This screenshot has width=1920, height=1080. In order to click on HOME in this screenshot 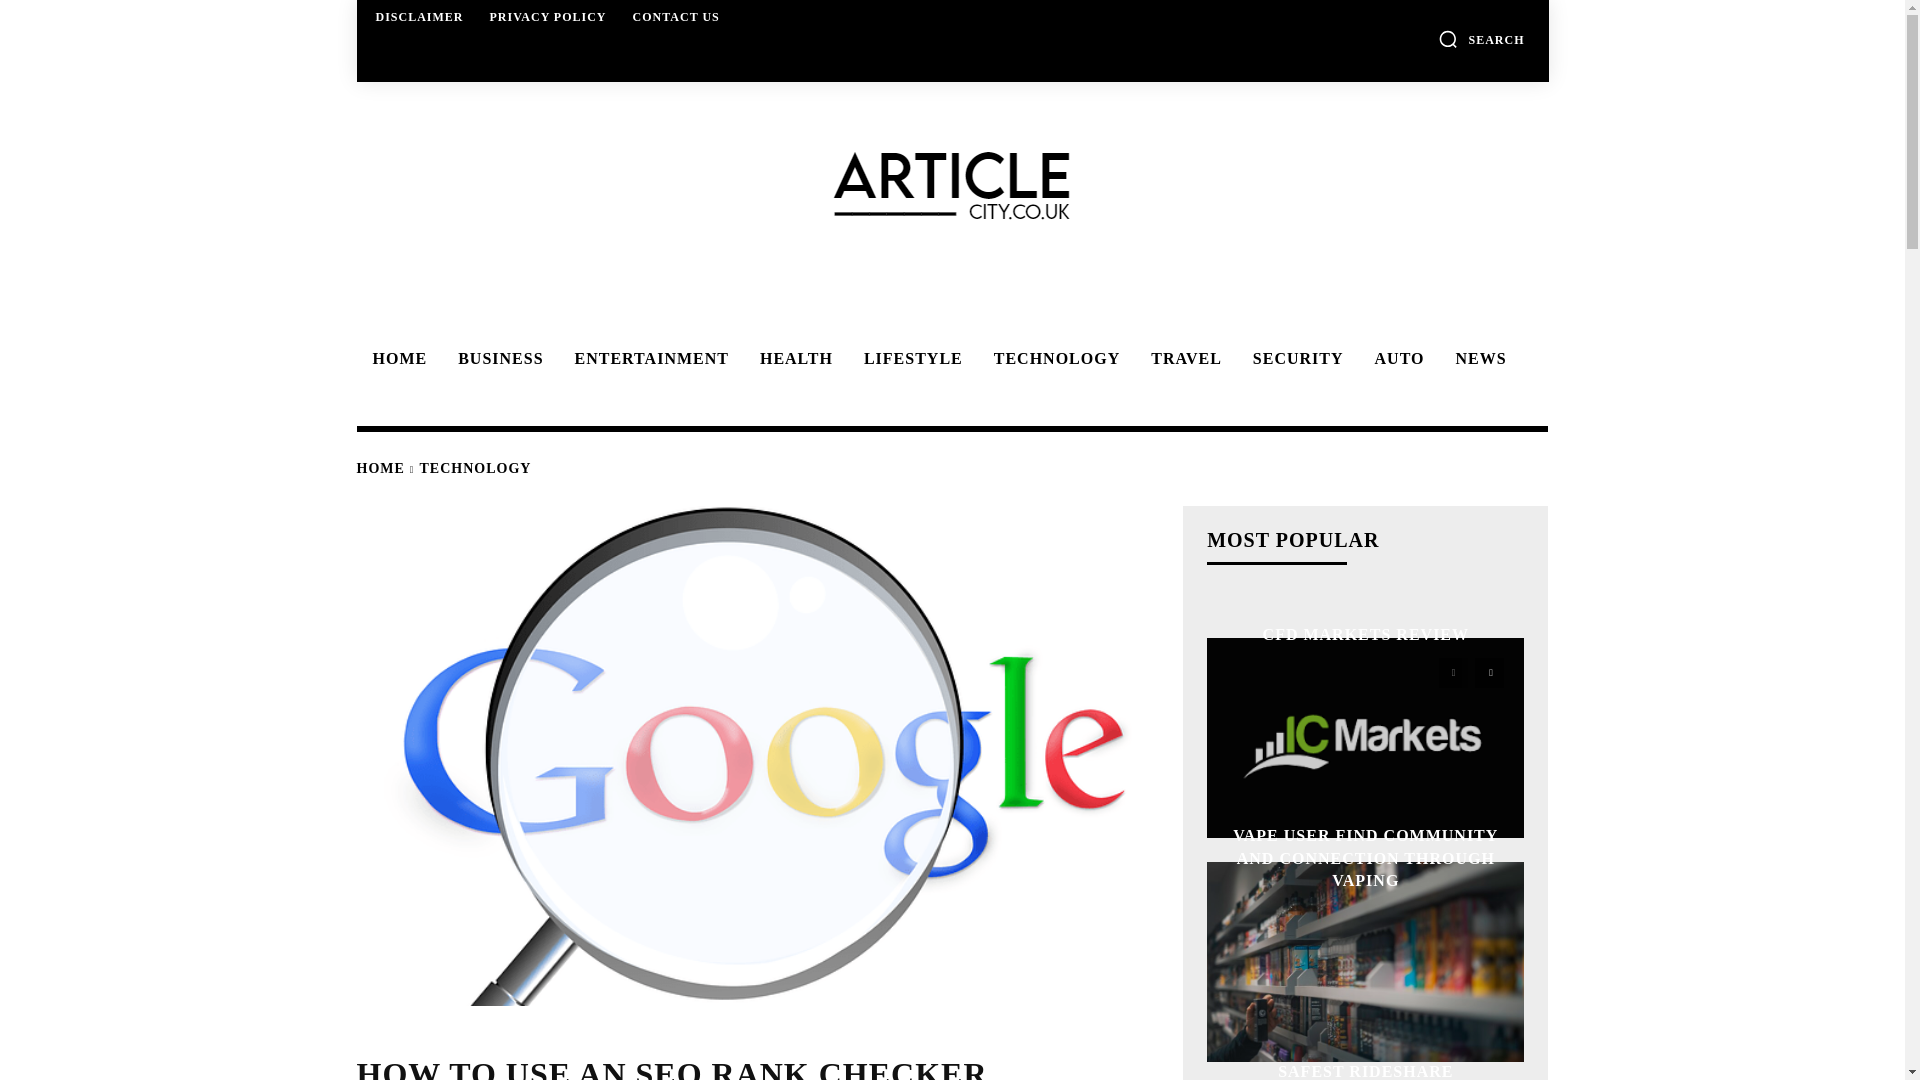, I will do `click(396, 359)`.